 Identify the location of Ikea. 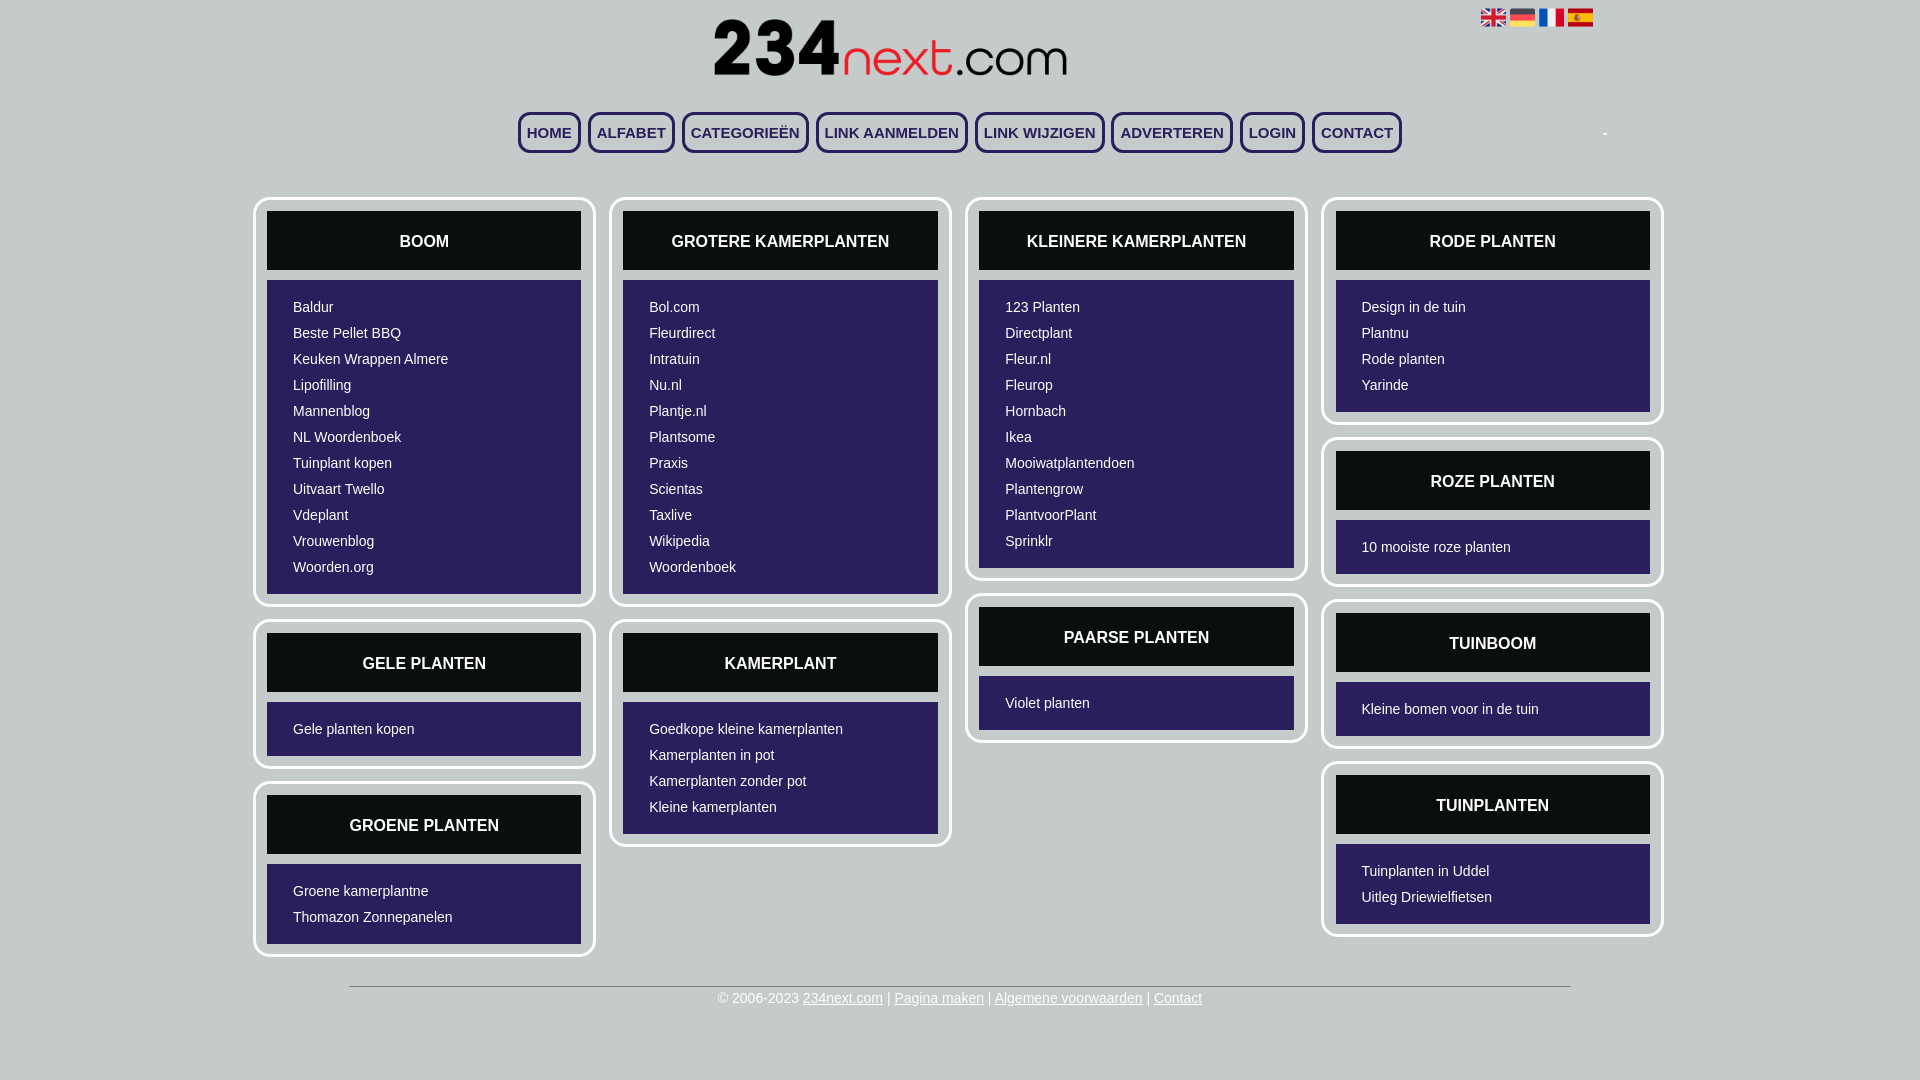
(1102, 437).